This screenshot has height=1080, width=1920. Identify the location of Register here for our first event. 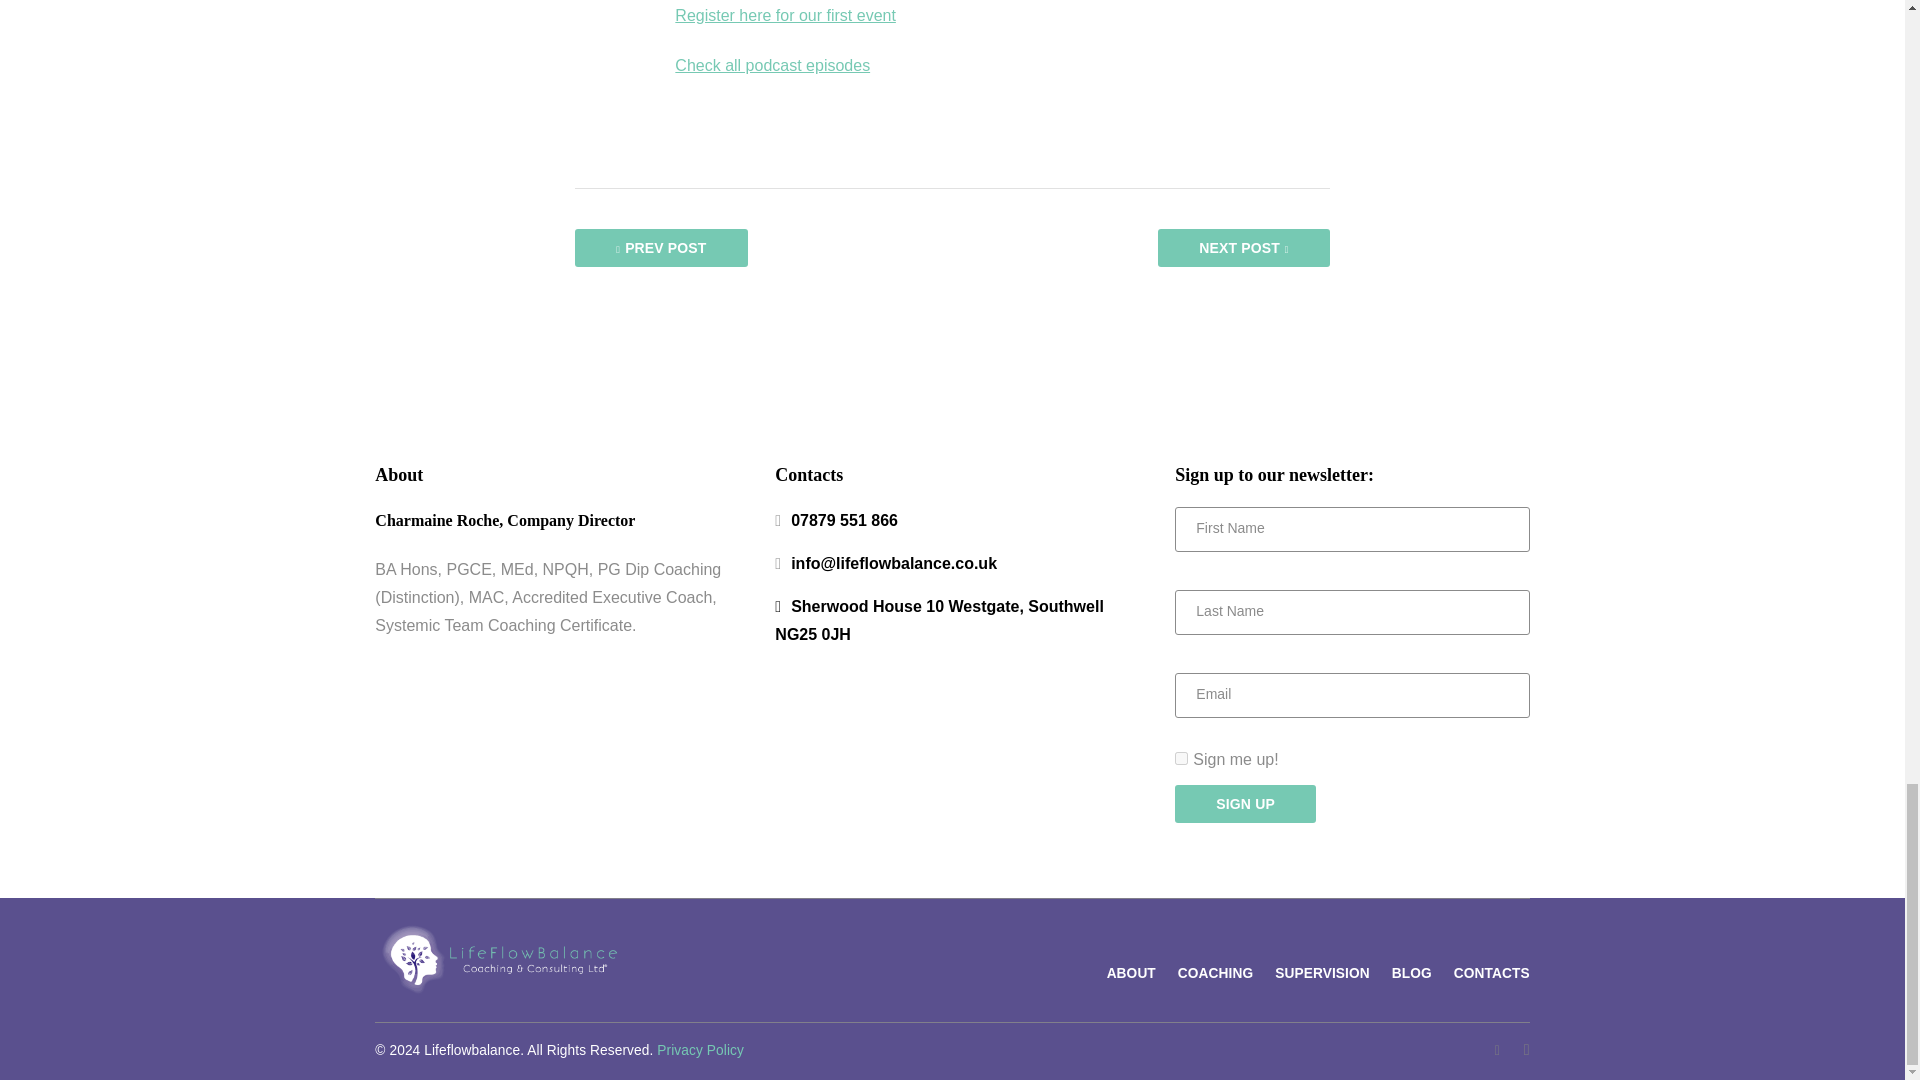
(786, 14).